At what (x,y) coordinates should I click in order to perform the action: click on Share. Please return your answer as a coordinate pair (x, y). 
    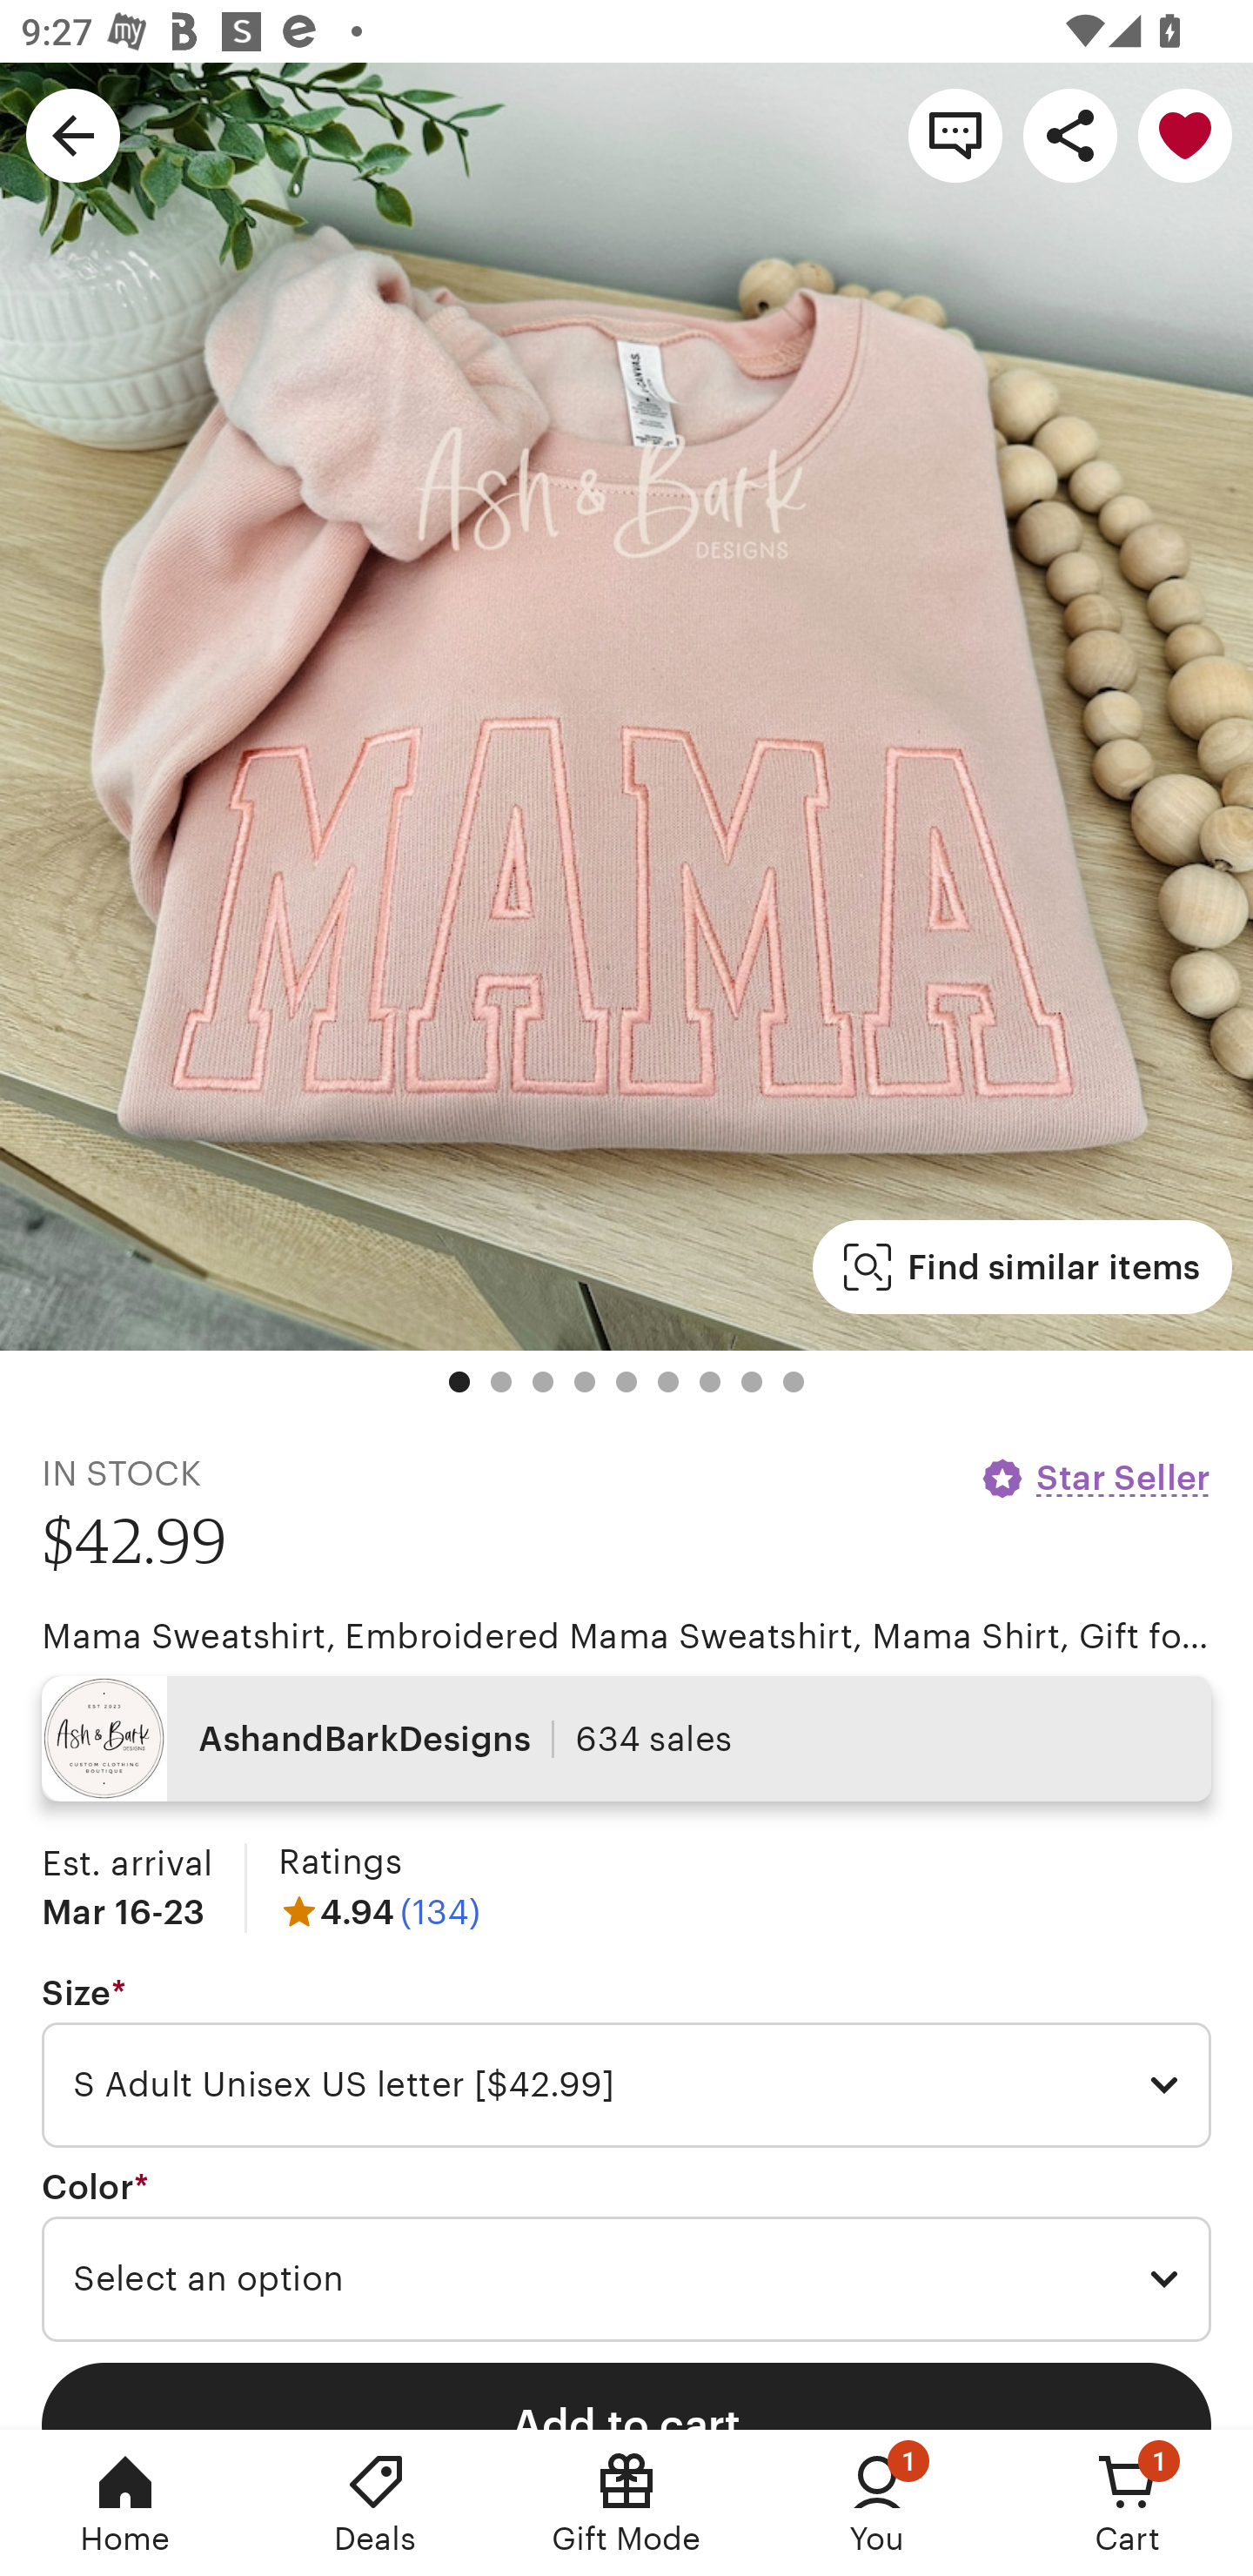
    Looking at the image, I should click on (1070, 134).